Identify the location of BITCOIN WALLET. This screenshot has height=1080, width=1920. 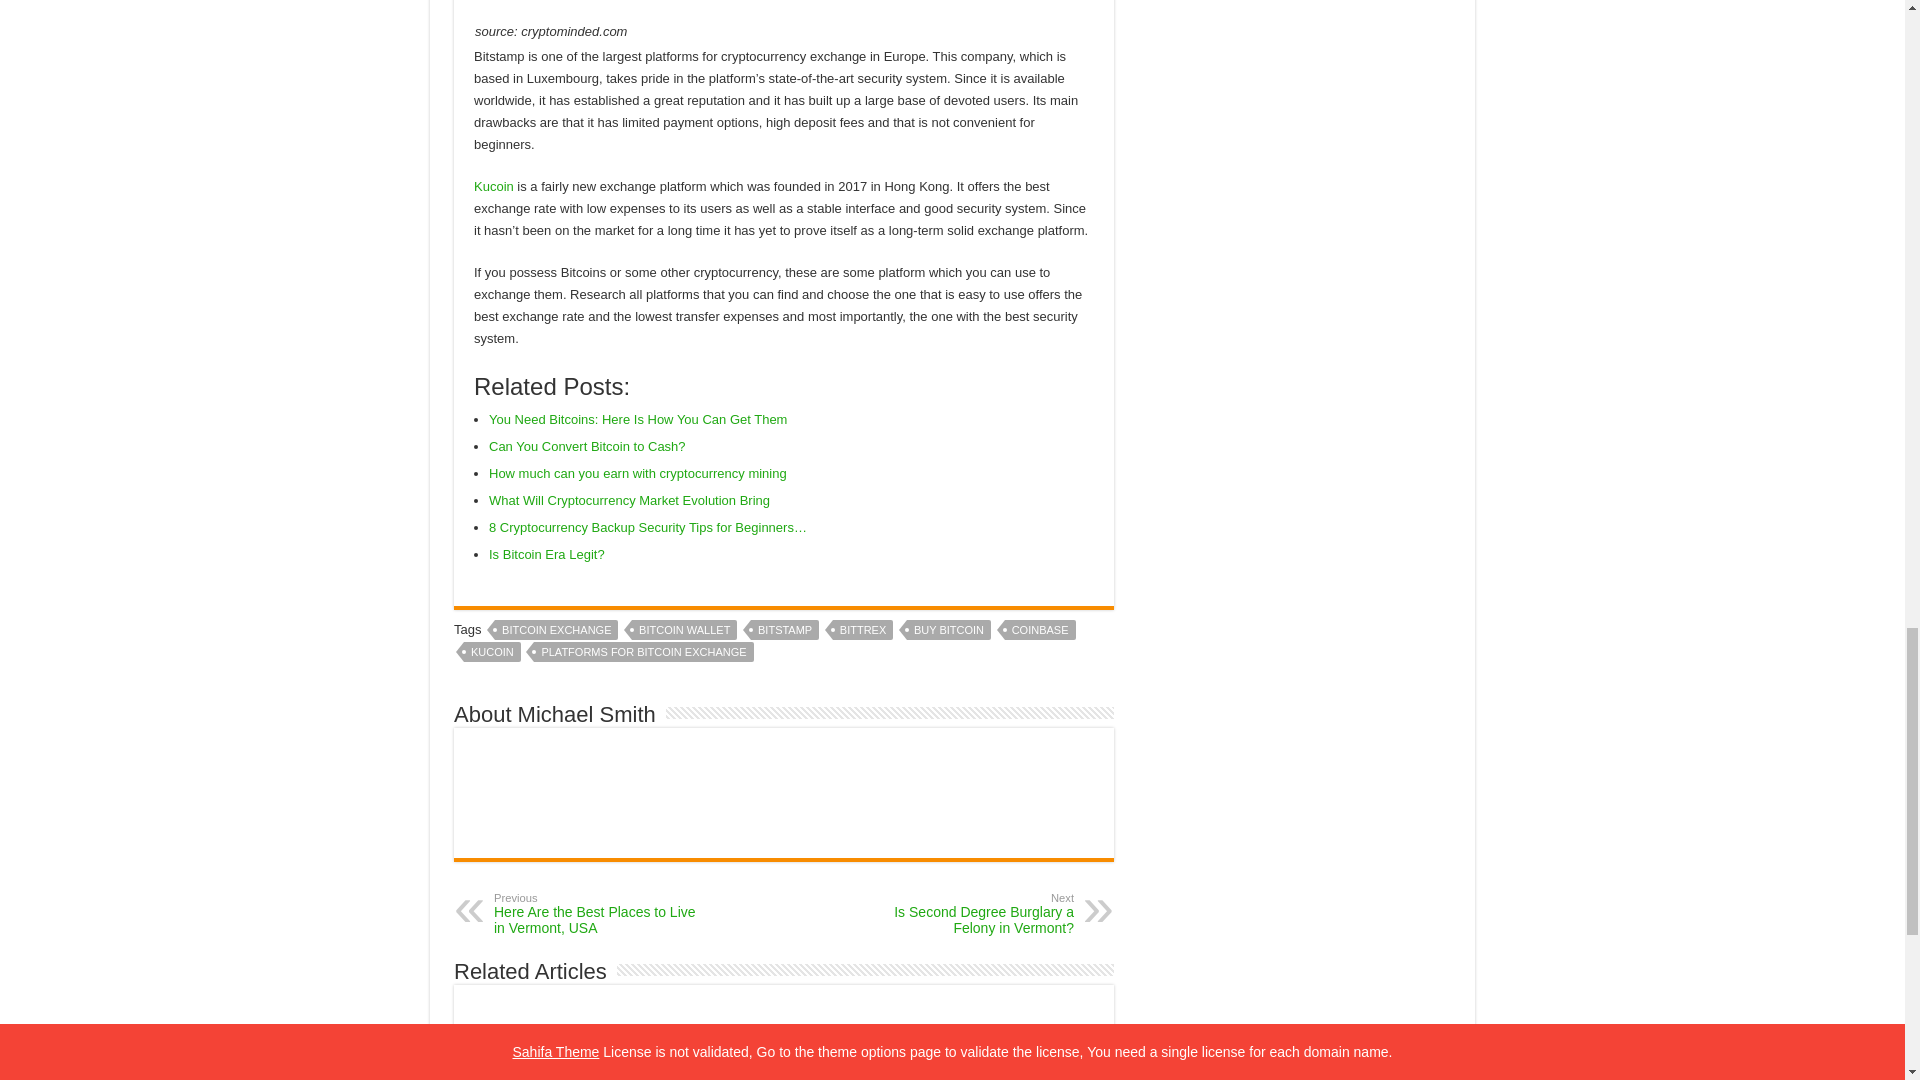
(684, 630).